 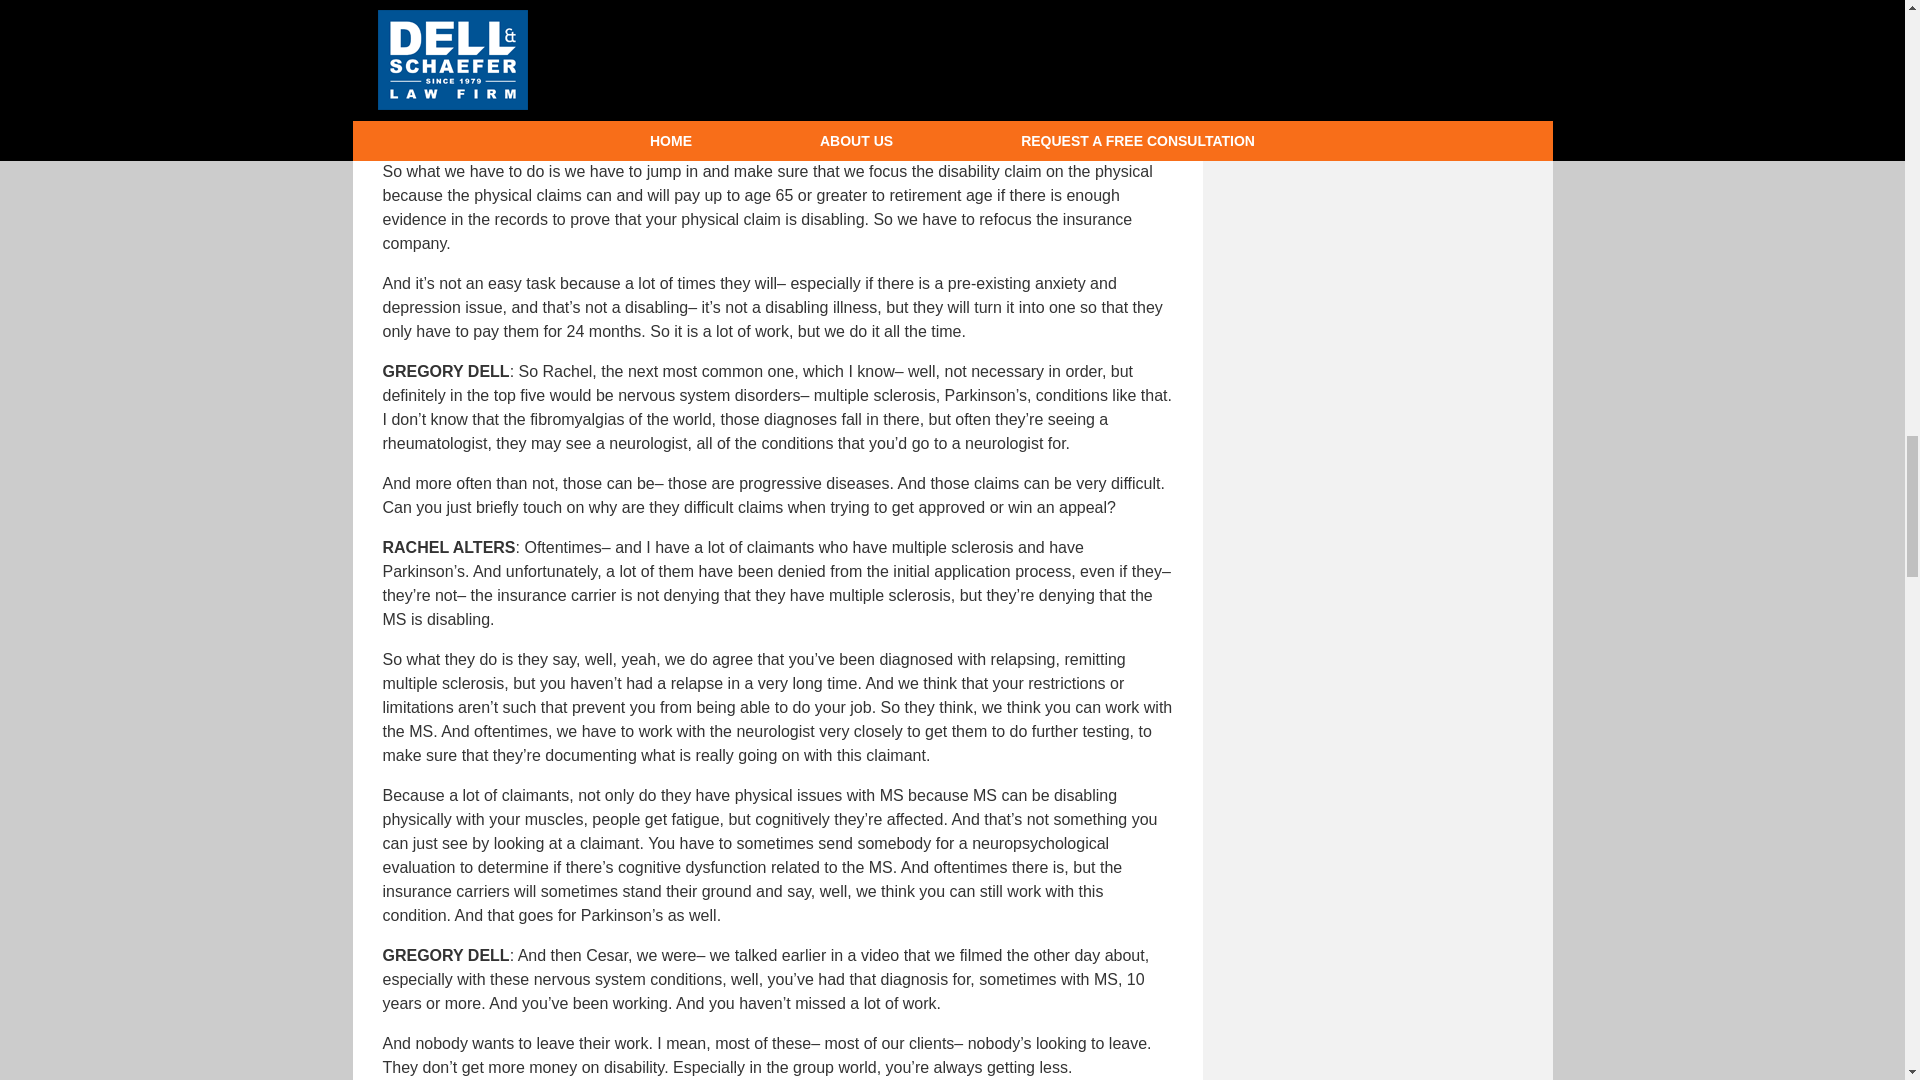 I want to click on Twitter, so click(x=1300, y=138).